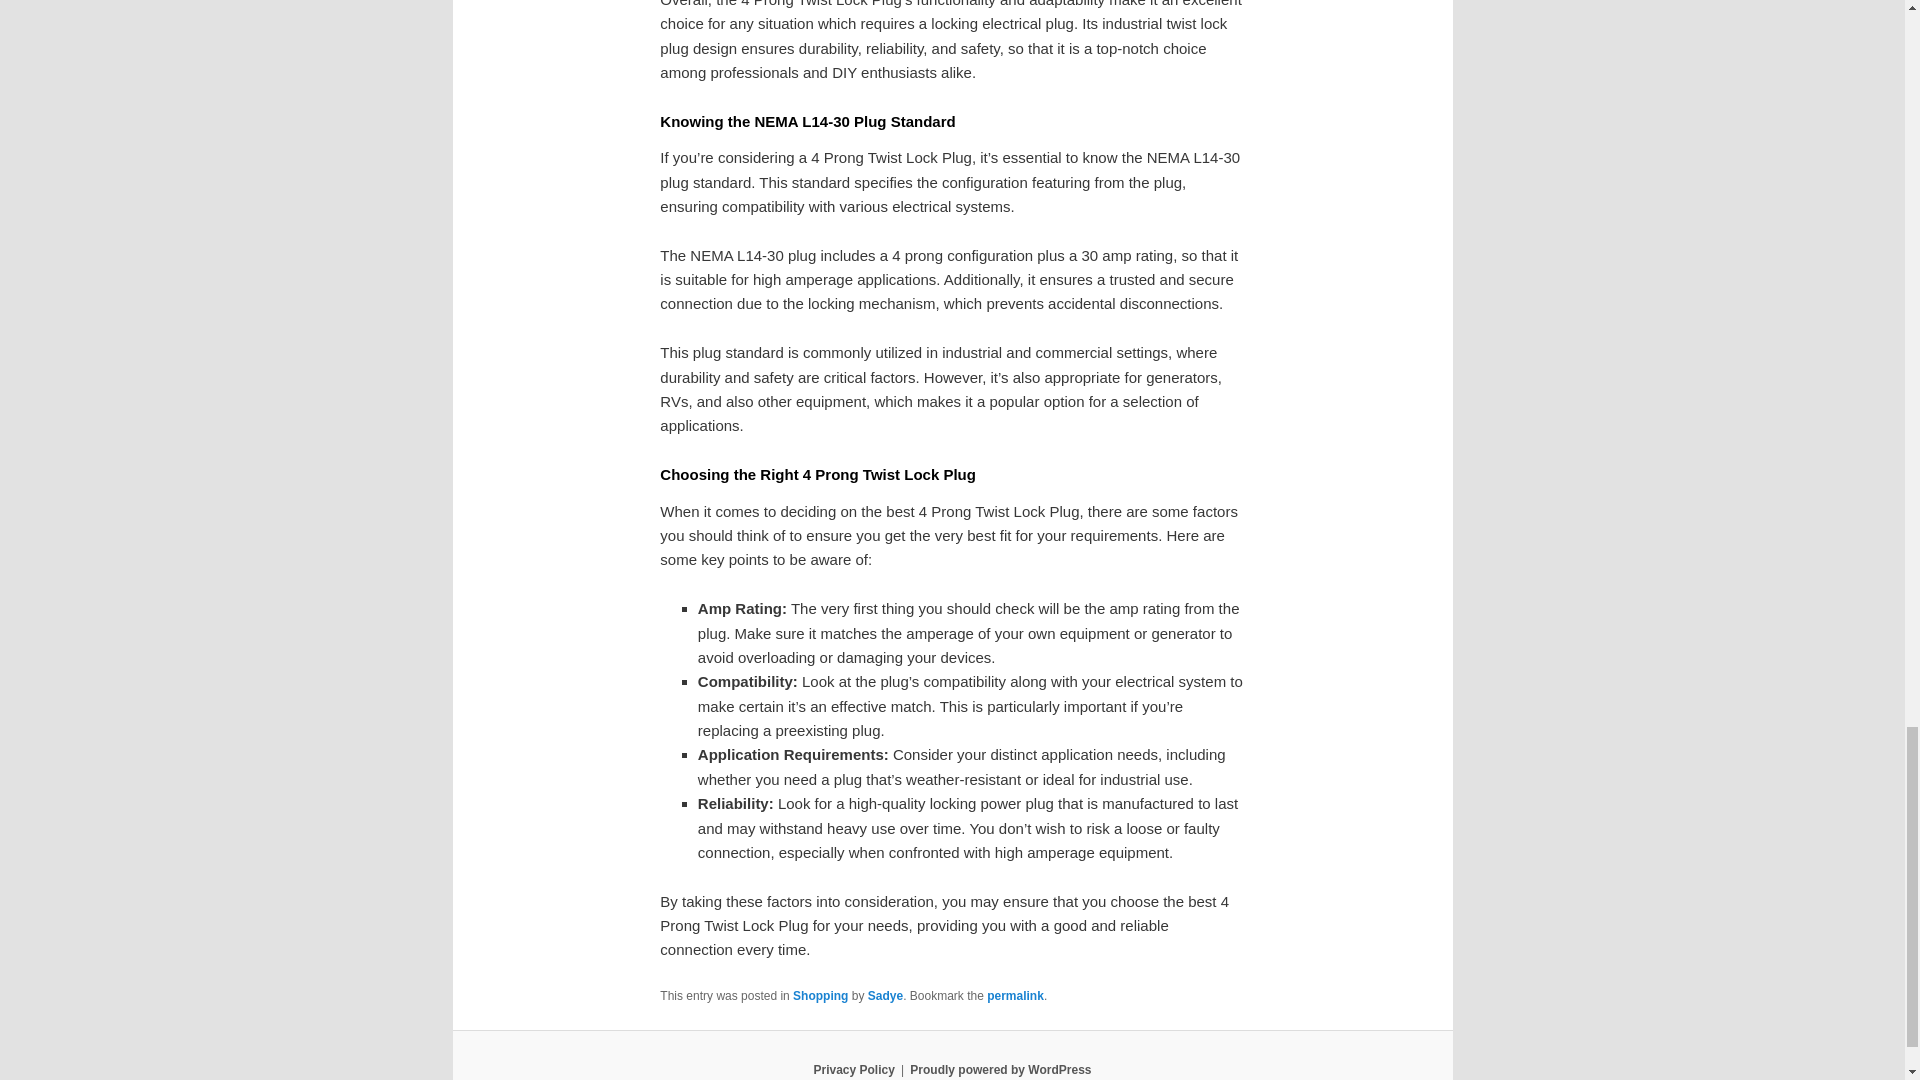 The image size is (1920, 1080). Describe the element at coordinates (1000, 1069) in the screenshot. I see `Proudly powered by WordPress` at that location.